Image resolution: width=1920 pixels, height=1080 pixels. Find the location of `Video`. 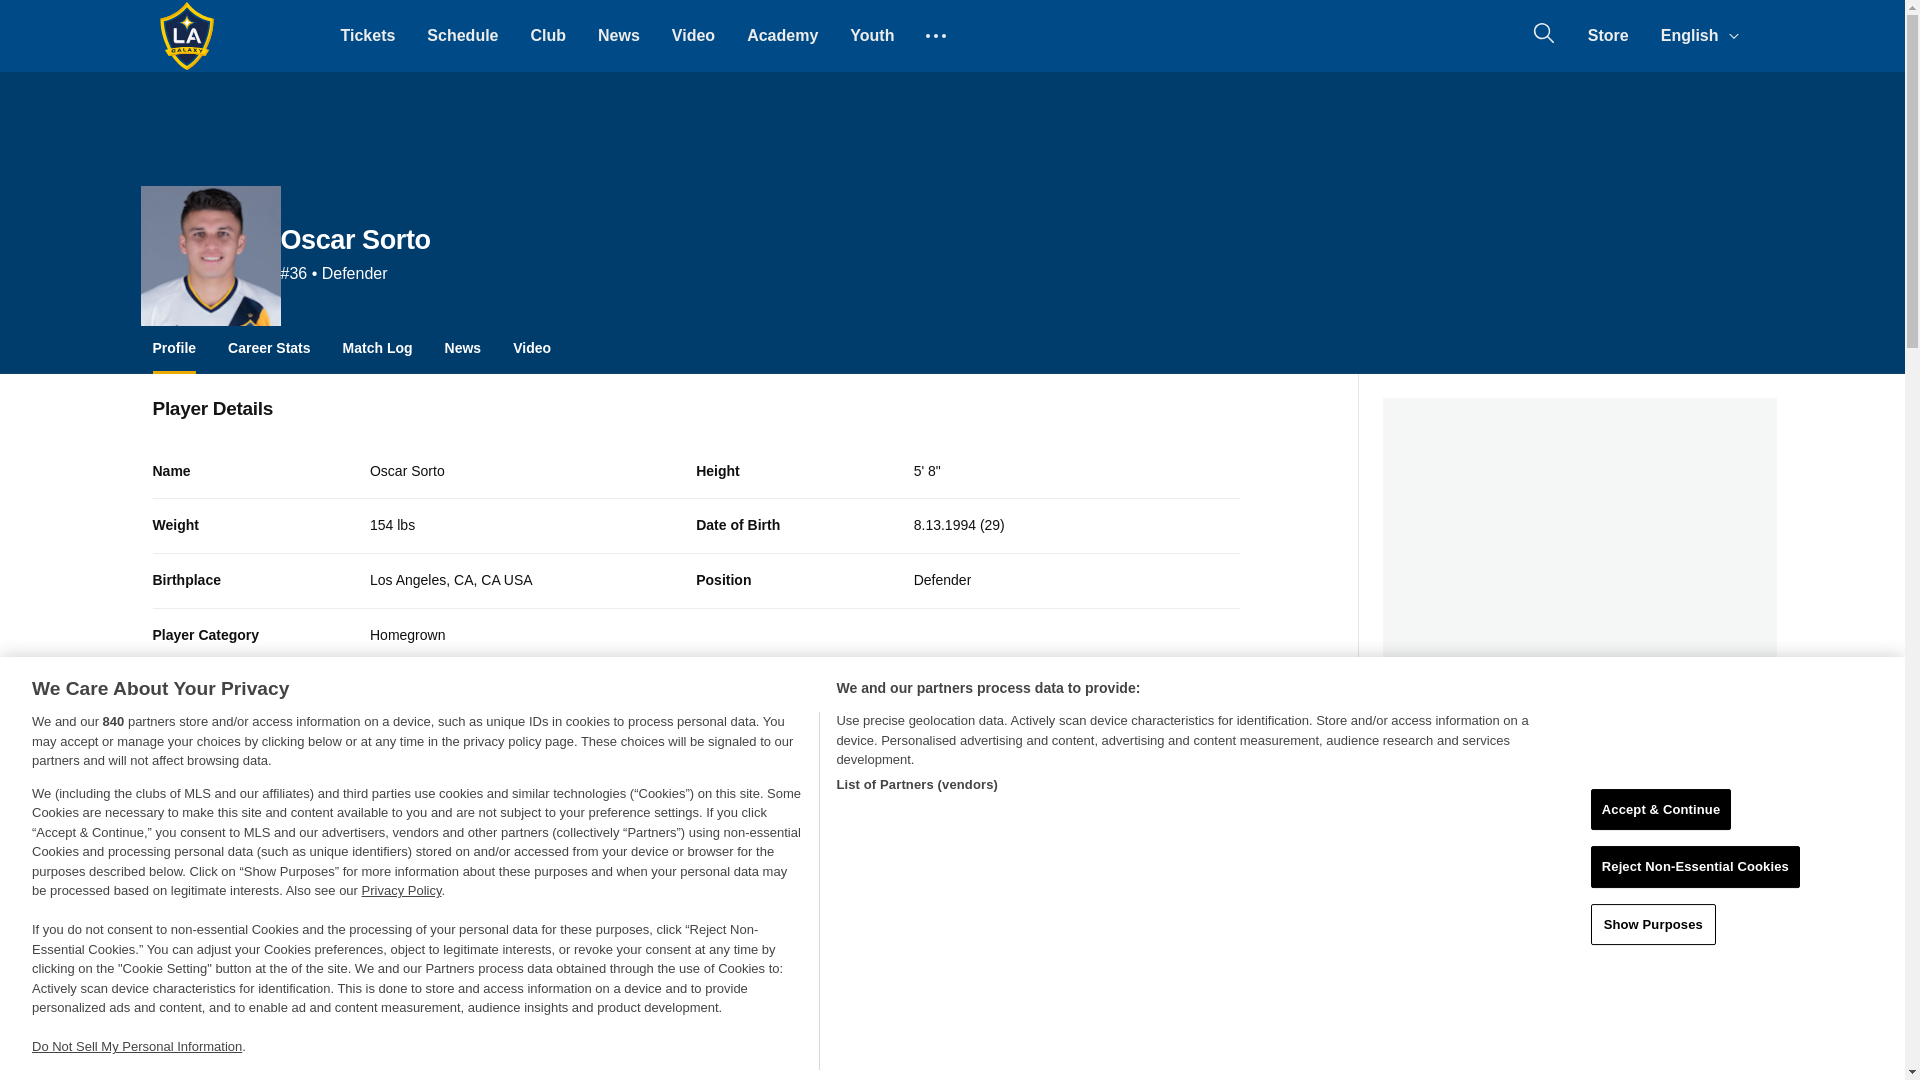

Video is located at coordinates (694, 35).